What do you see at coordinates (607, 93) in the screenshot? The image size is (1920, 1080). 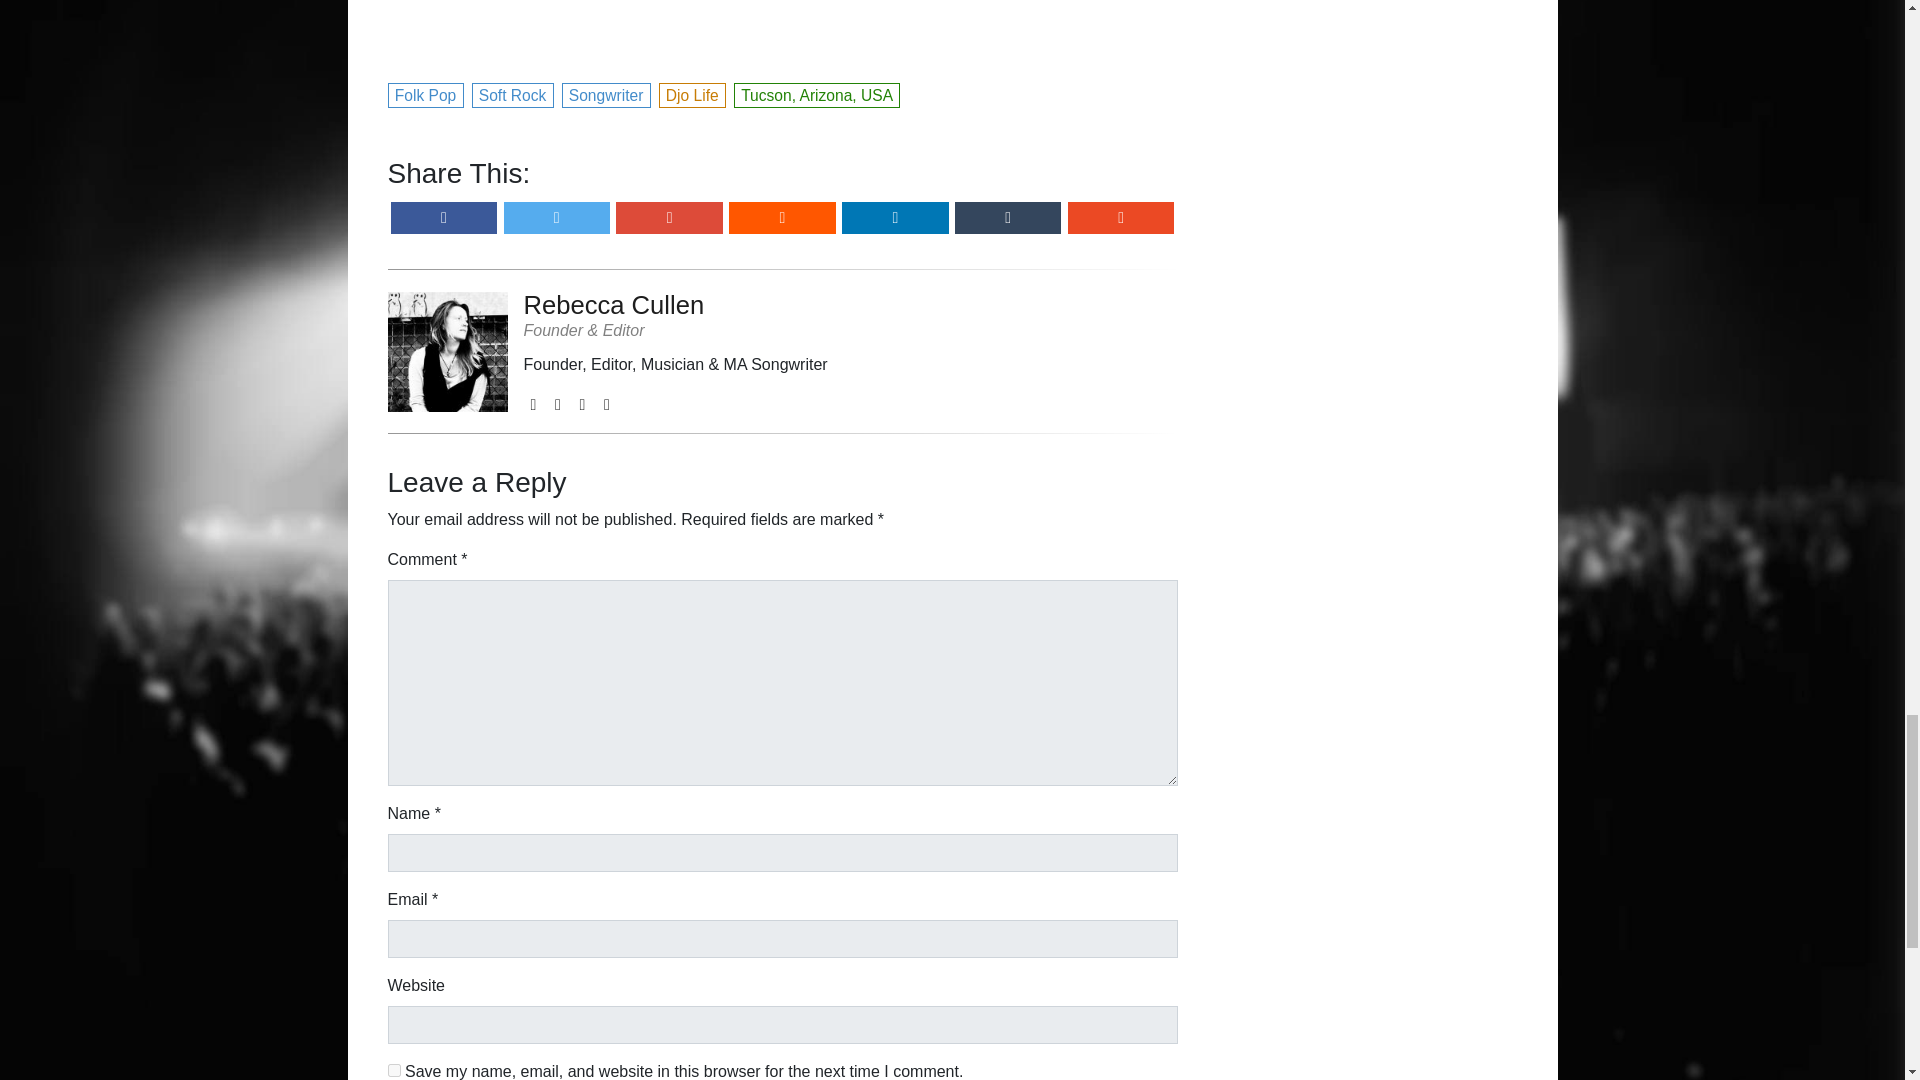 I see `Songwriter` at bounding box center [607, 93].